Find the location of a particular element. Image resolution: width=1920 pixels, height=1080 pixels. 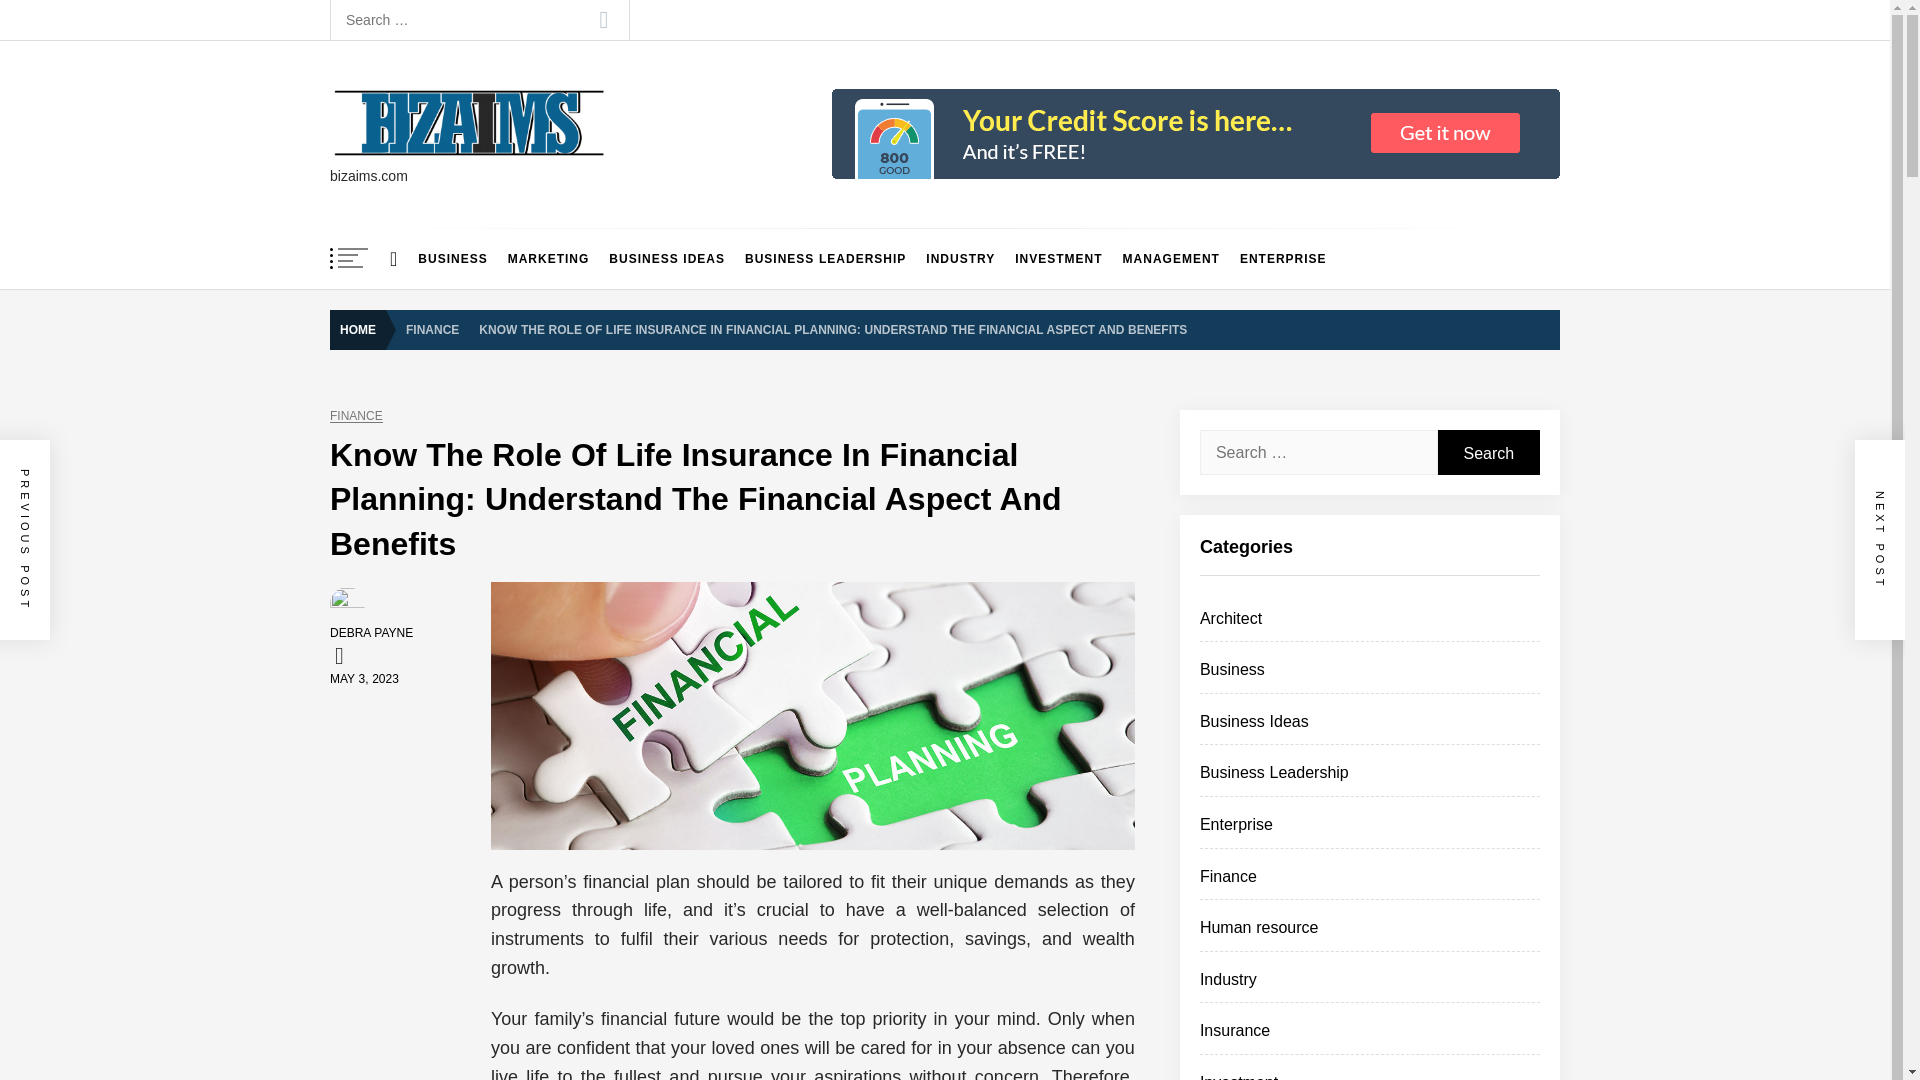

MANAGEMENT is located at coordinates (1172, 258).